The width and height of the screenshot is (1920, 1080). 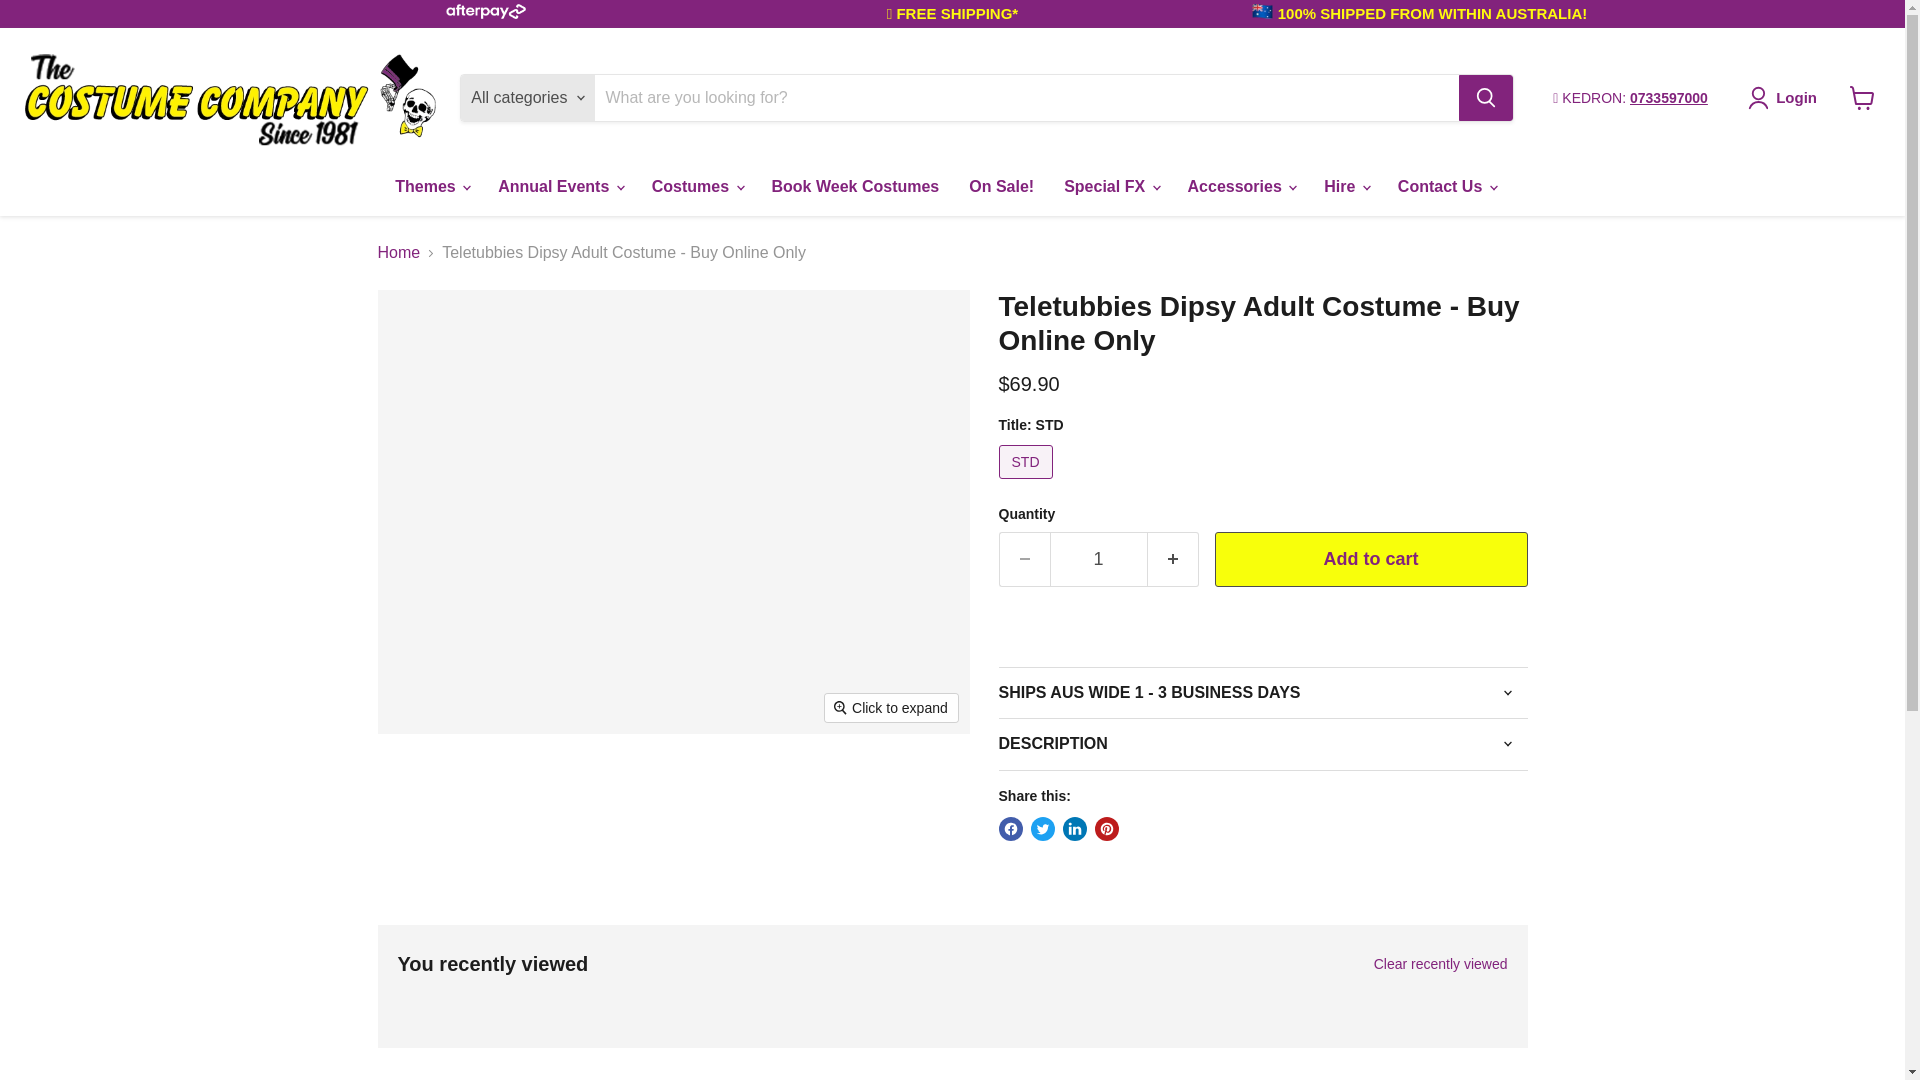 I want to click on Login, so click(x=1786, y=98).